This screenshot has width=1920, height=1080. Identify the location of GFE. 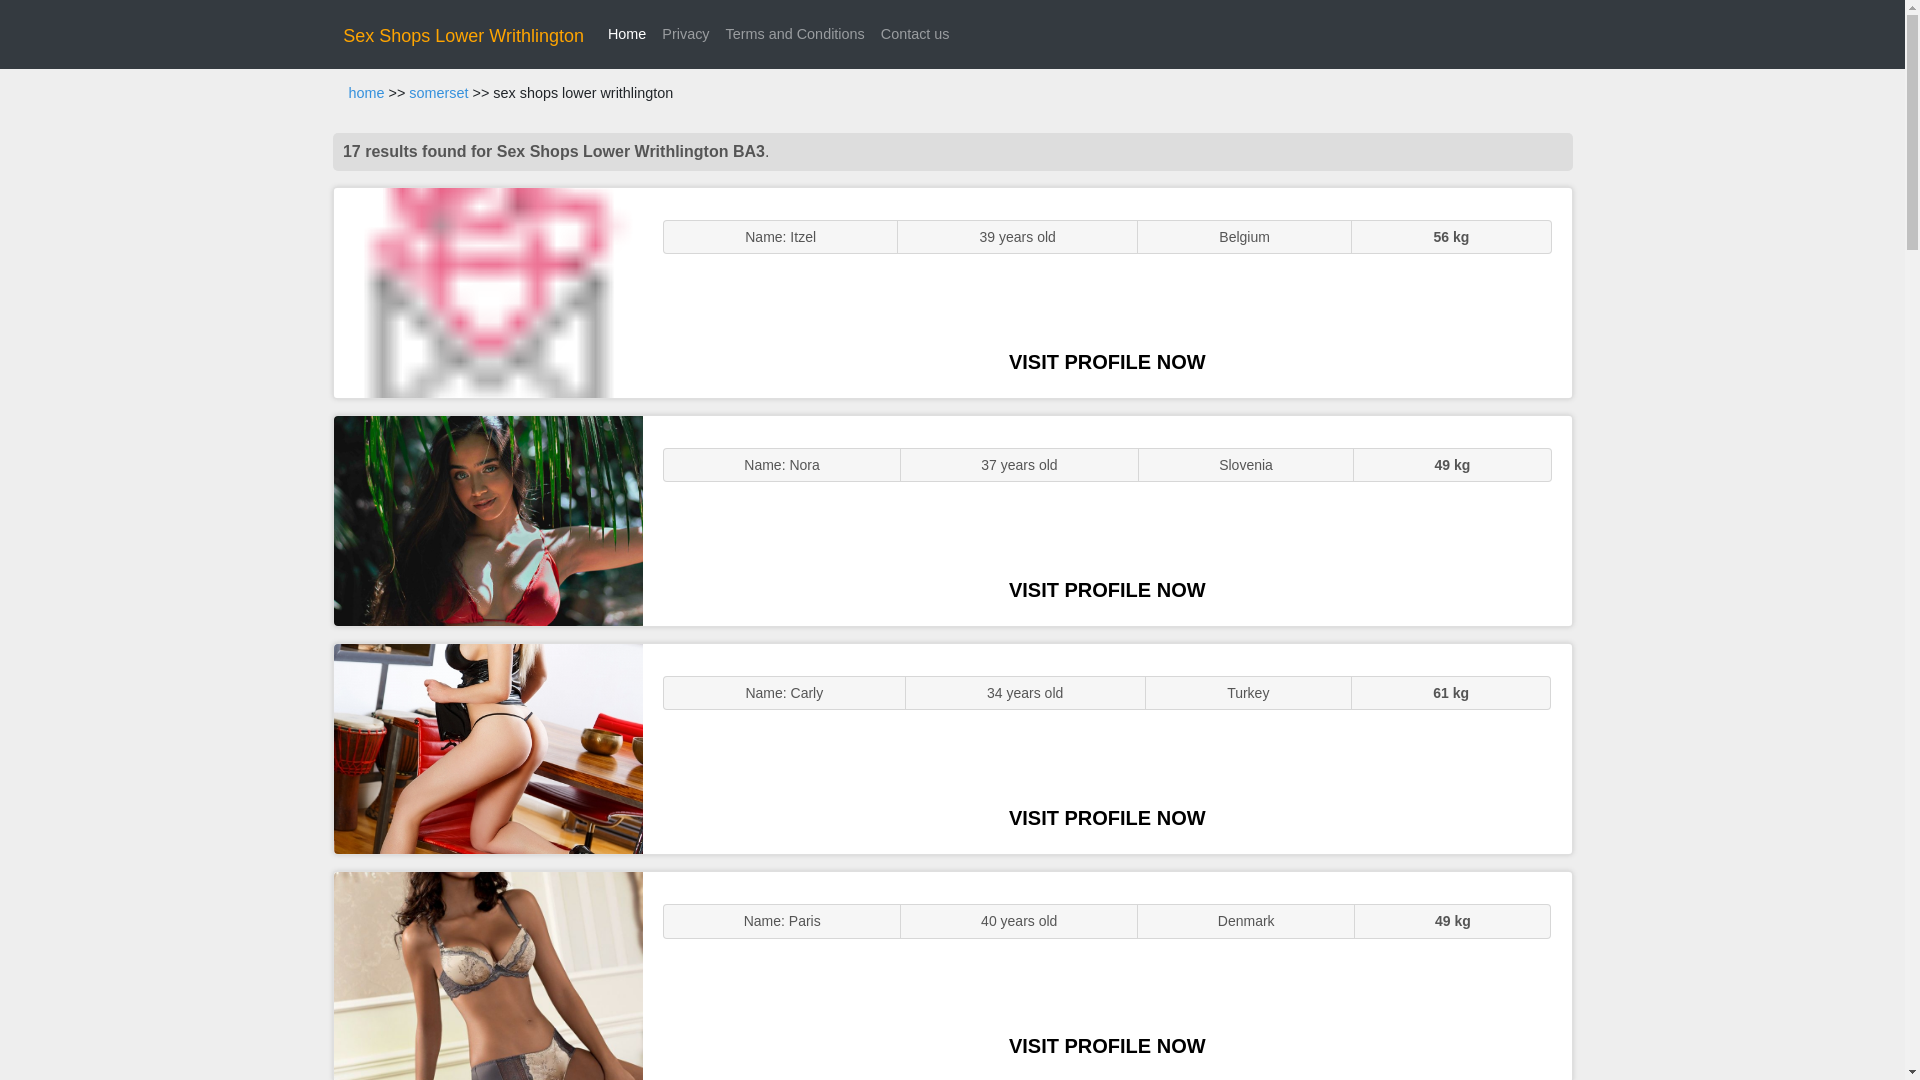
(488, 520).